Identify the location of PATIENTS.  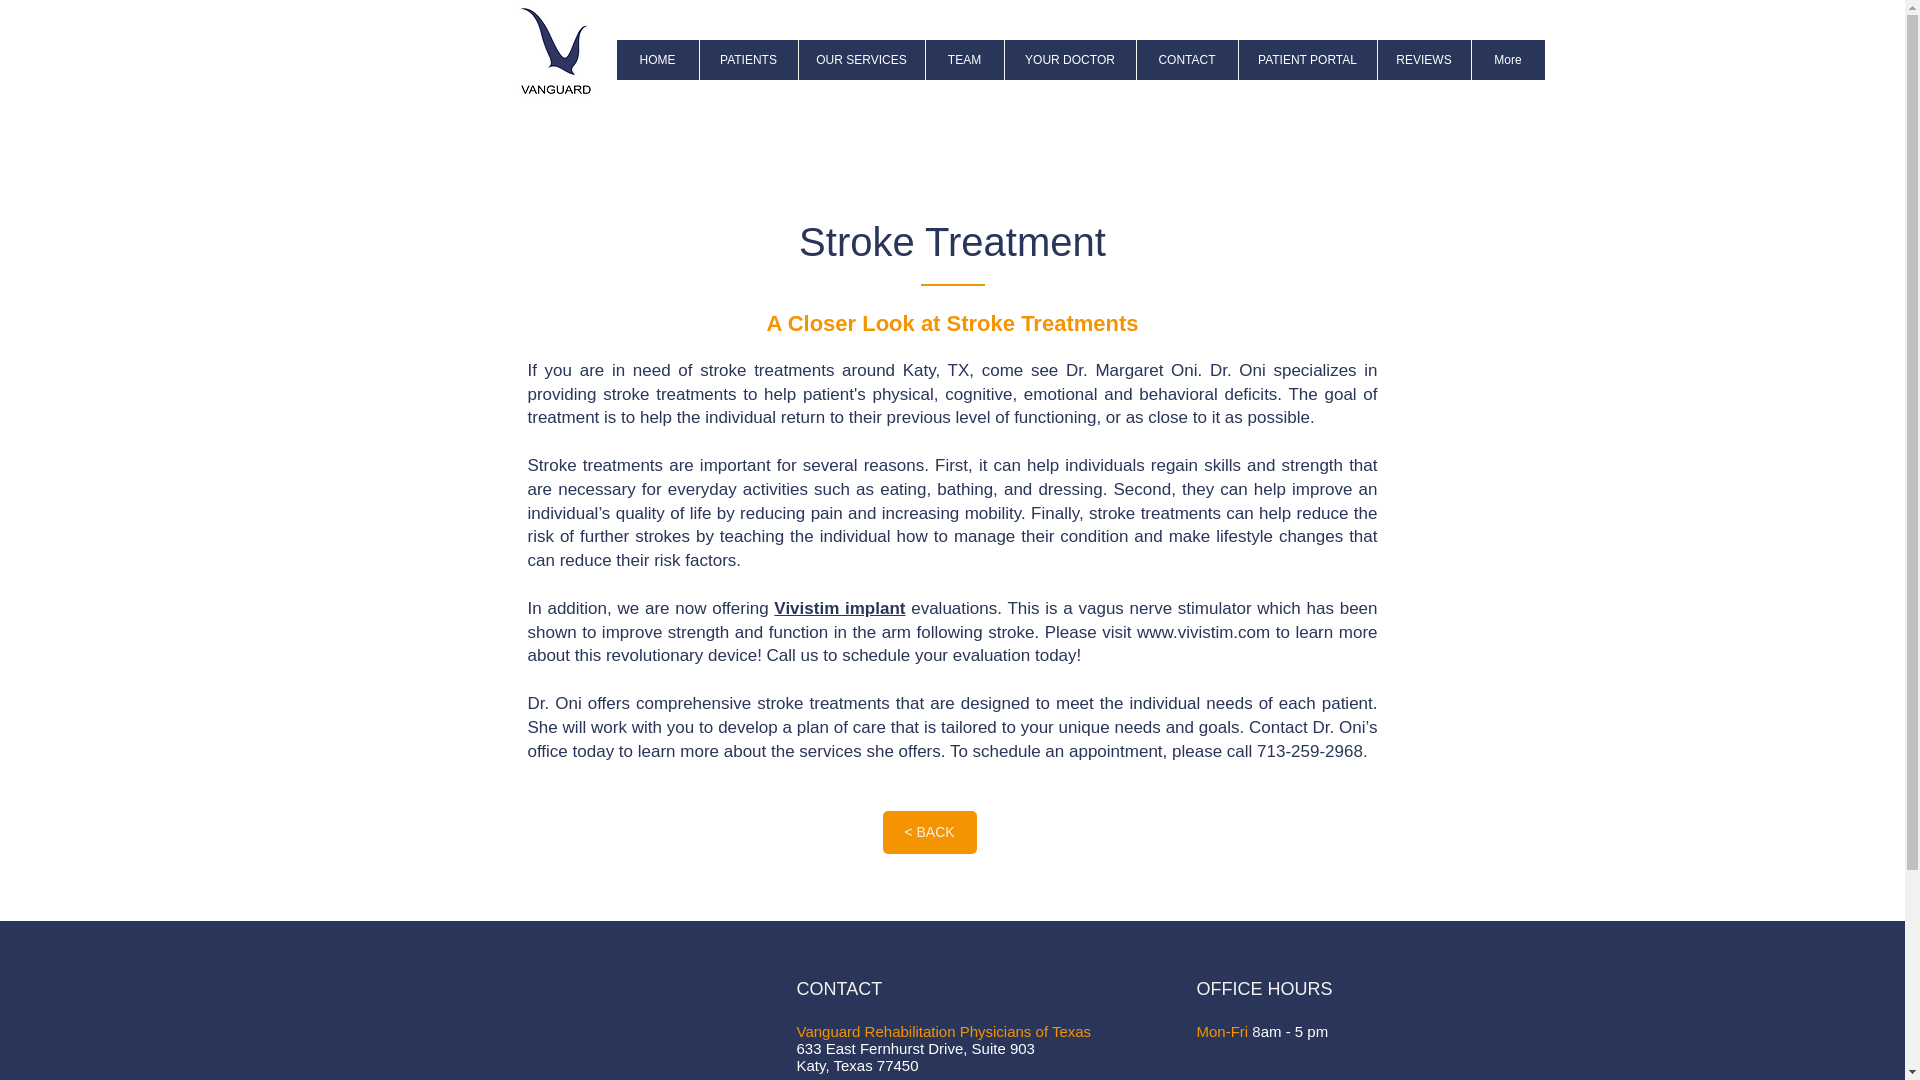
(747, 59).